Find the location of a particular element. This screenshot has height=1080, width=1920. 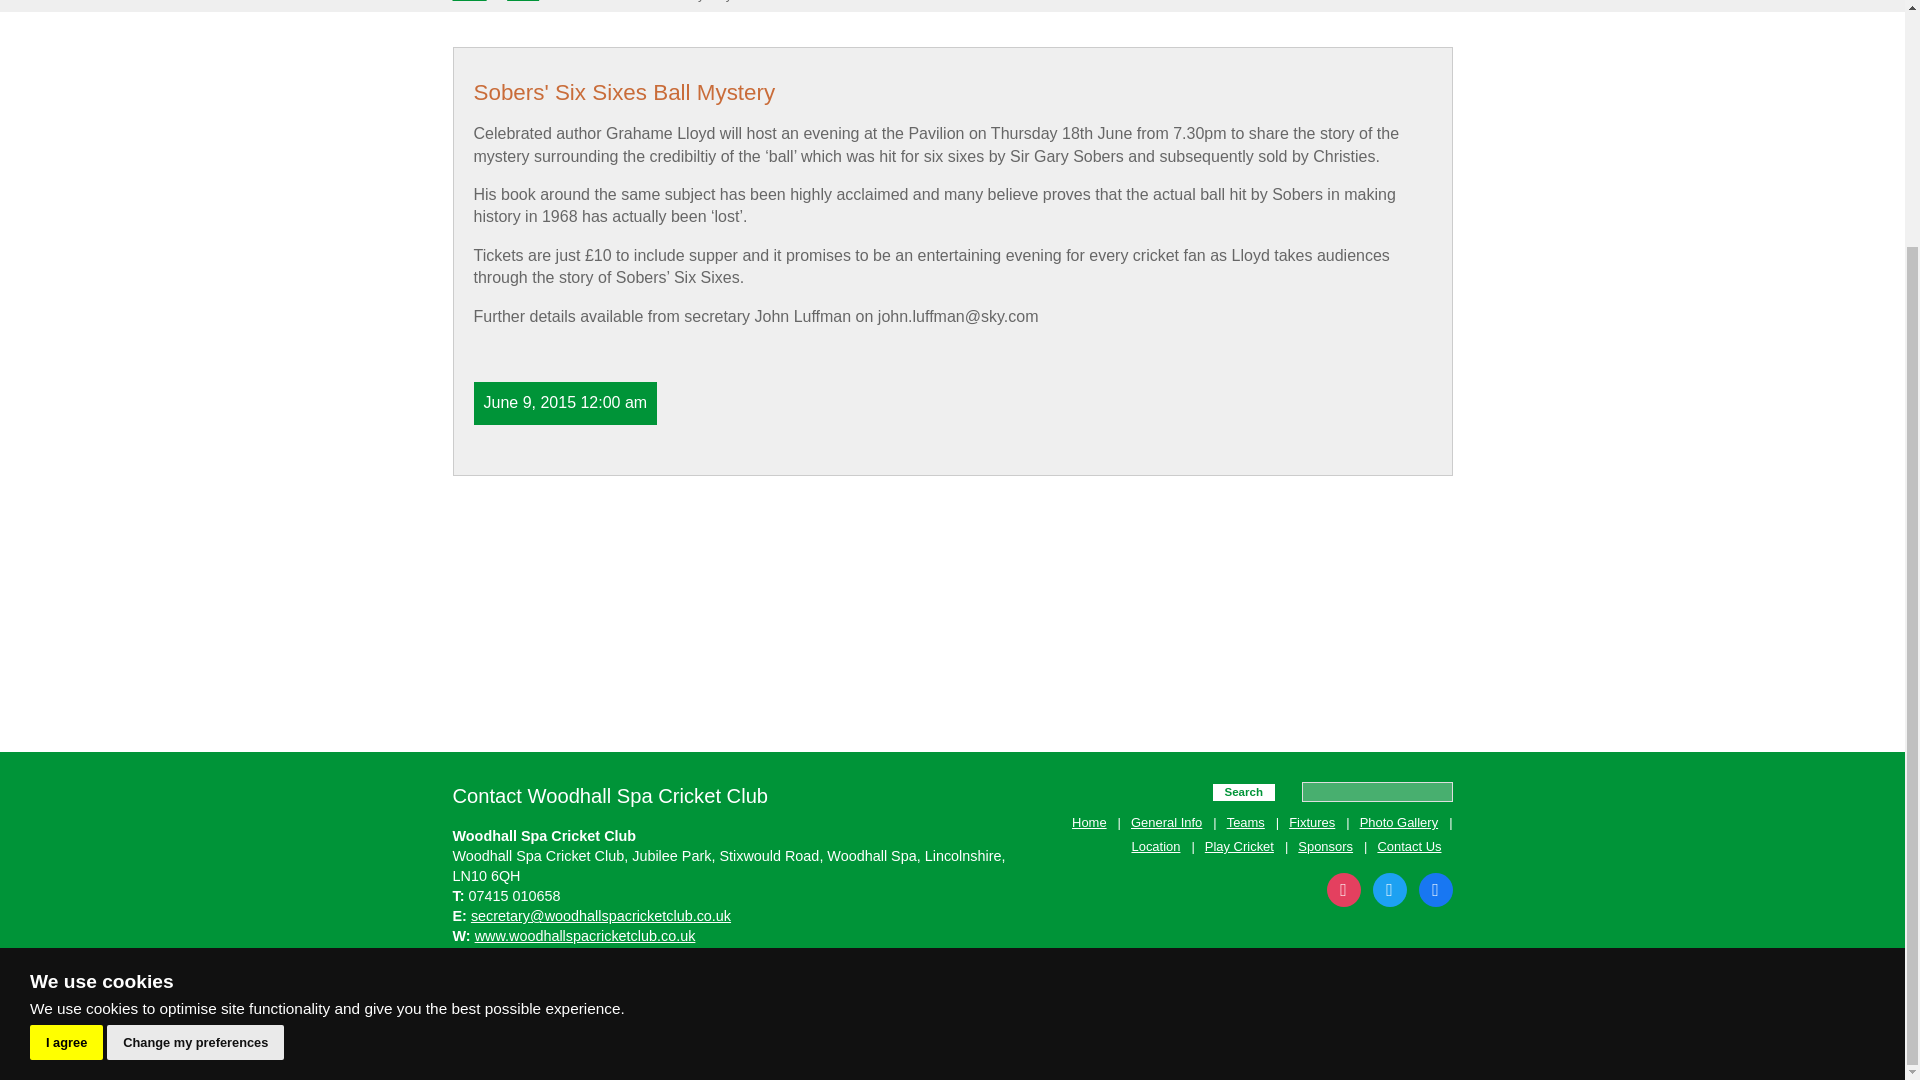

Sobers' Six Sixes Ball Mystery is located at coordinates (646, 1).